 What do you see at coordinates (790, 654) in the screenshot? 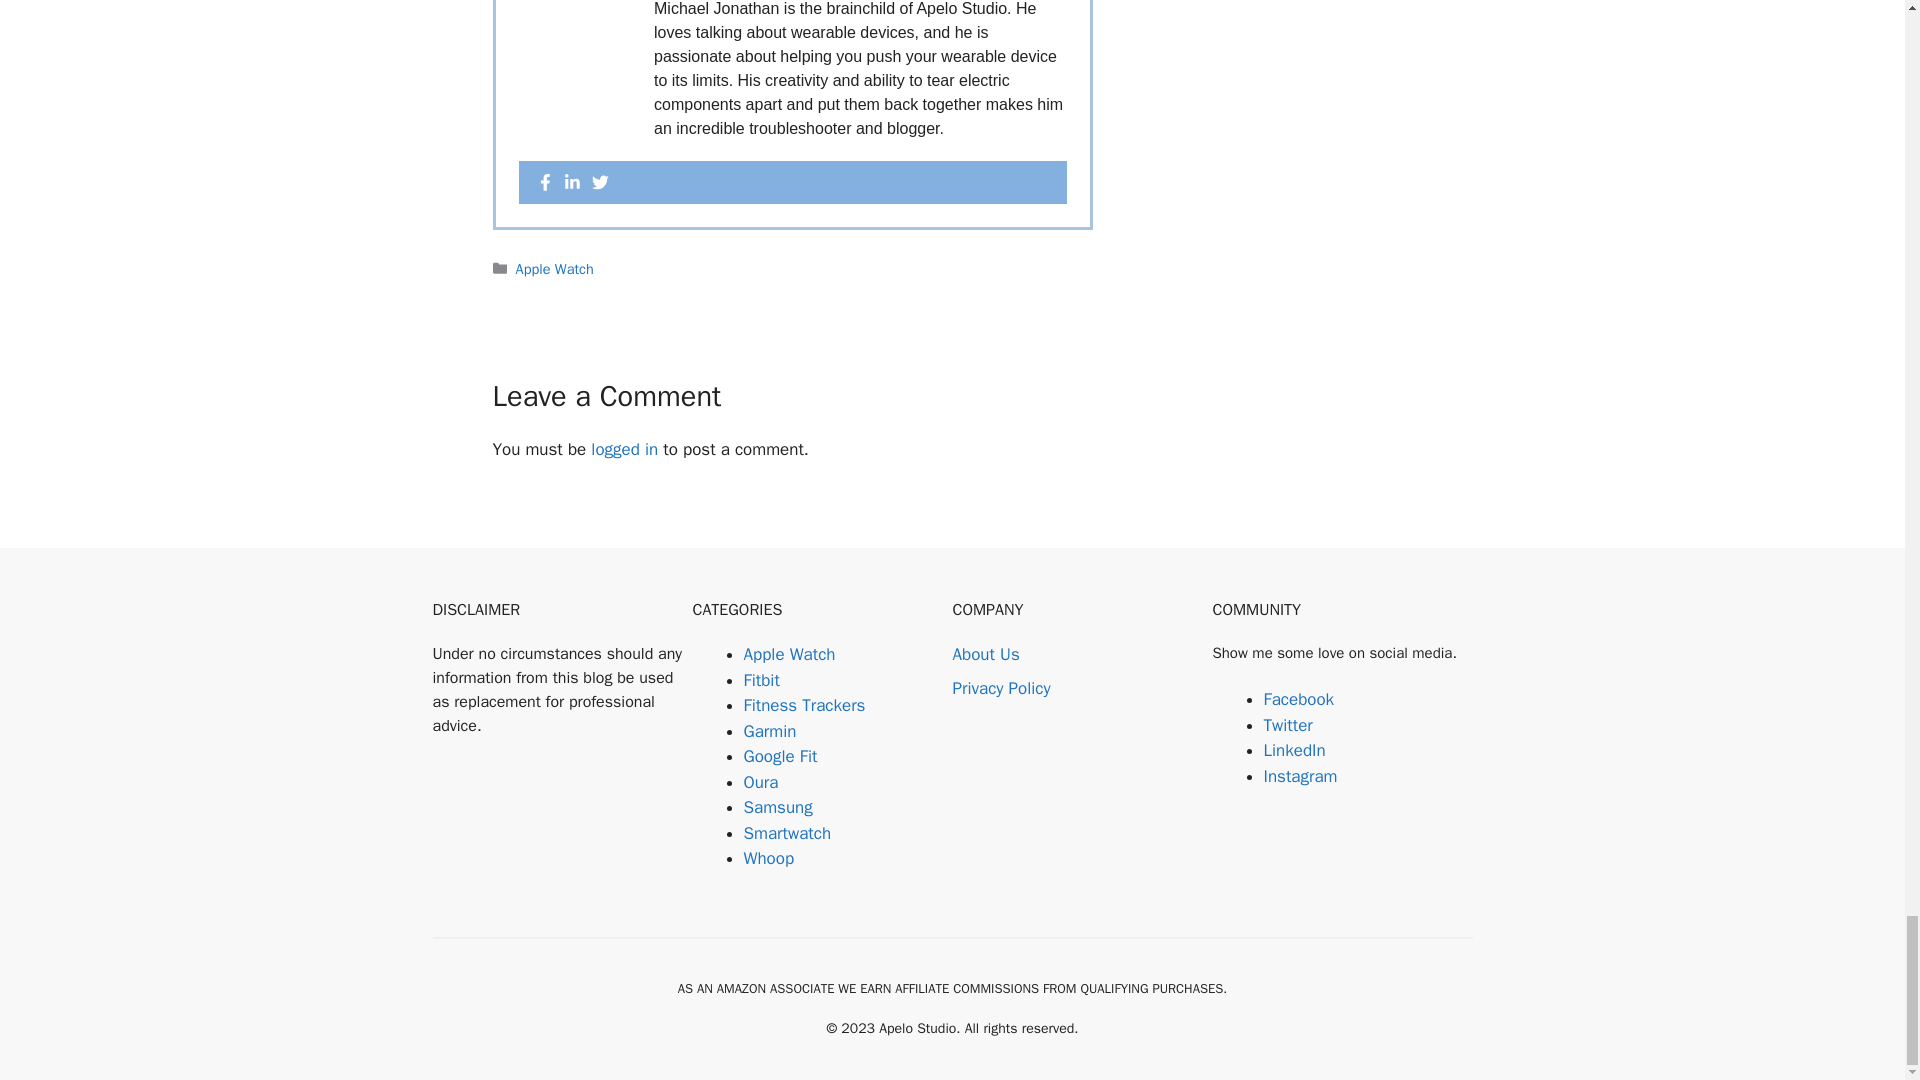
I see `Apple Watch` at bounding box center [790, 654].